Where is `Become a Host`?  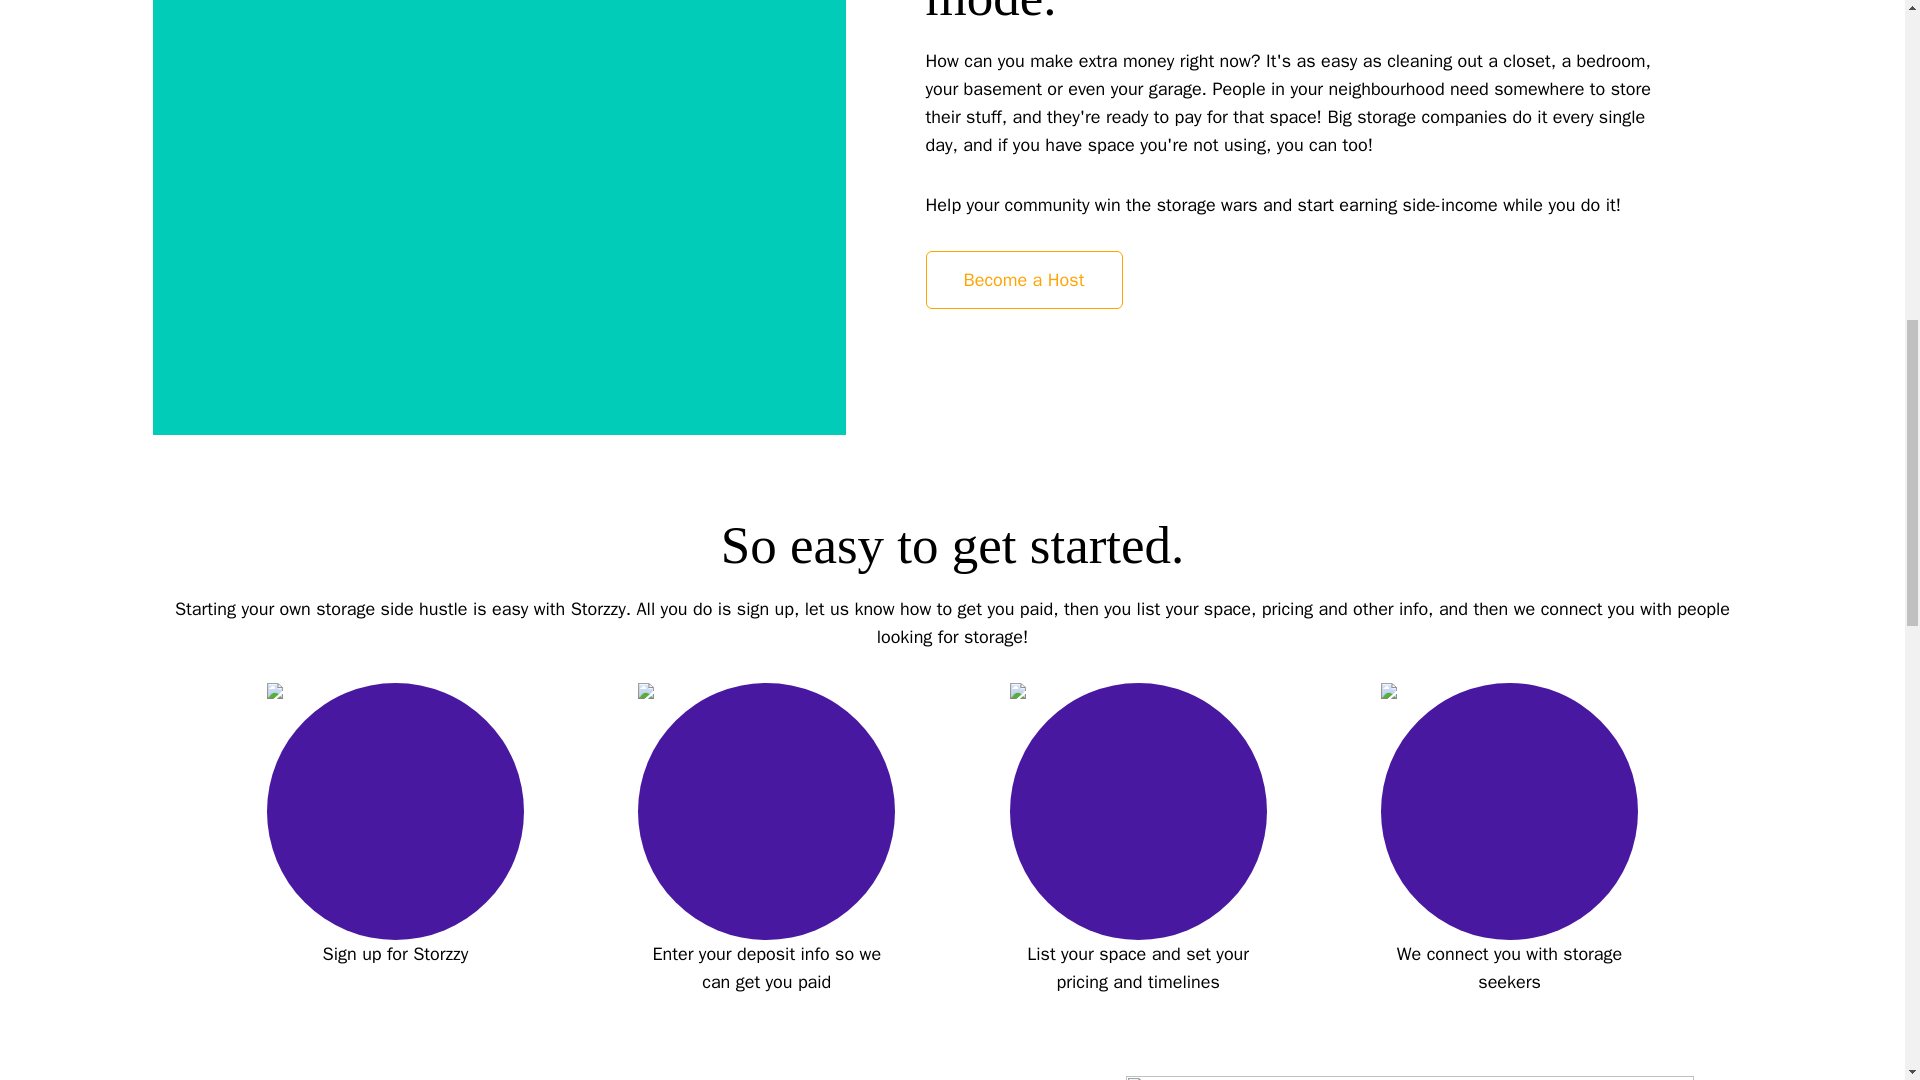 Become a Host is located at coordinates (1024, 278).